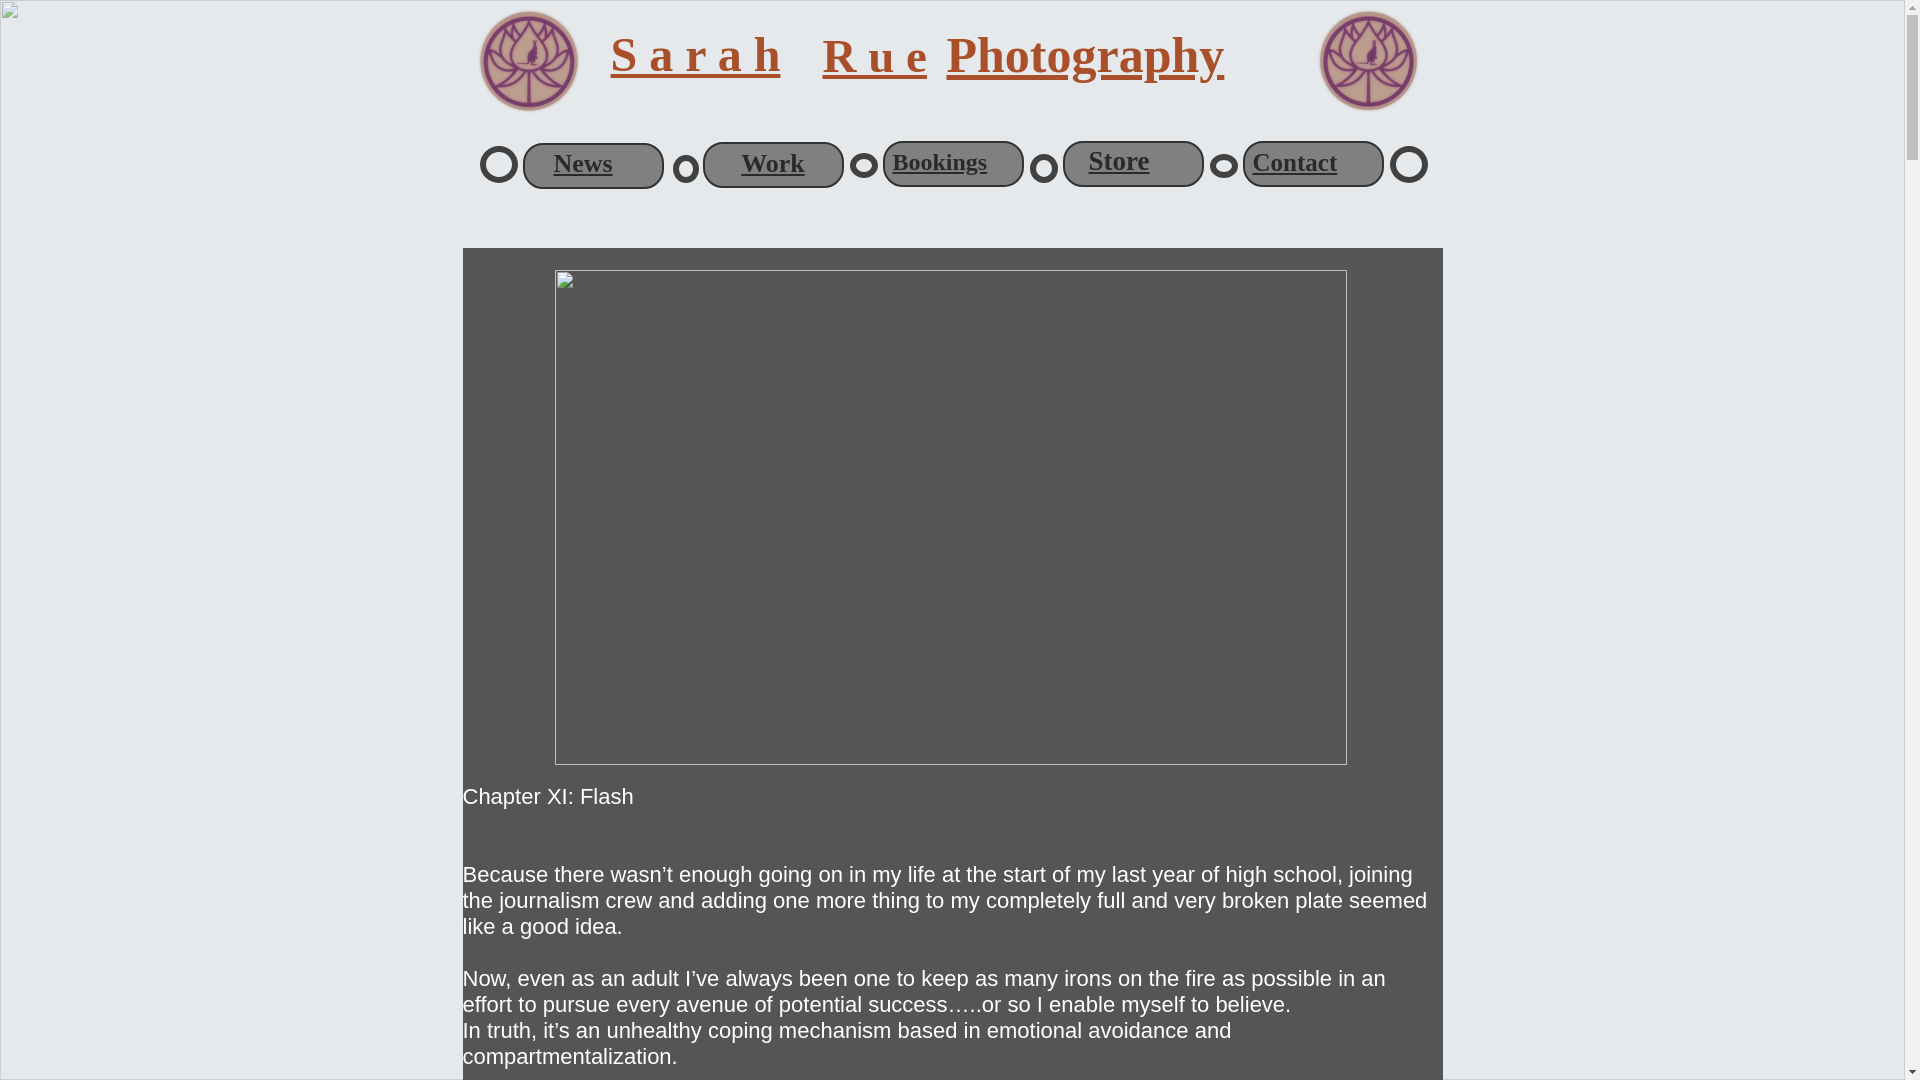 Image resolution: width=1920 pixels, height=1080 pixels. I want to click on Photography, so click(1085, 55).